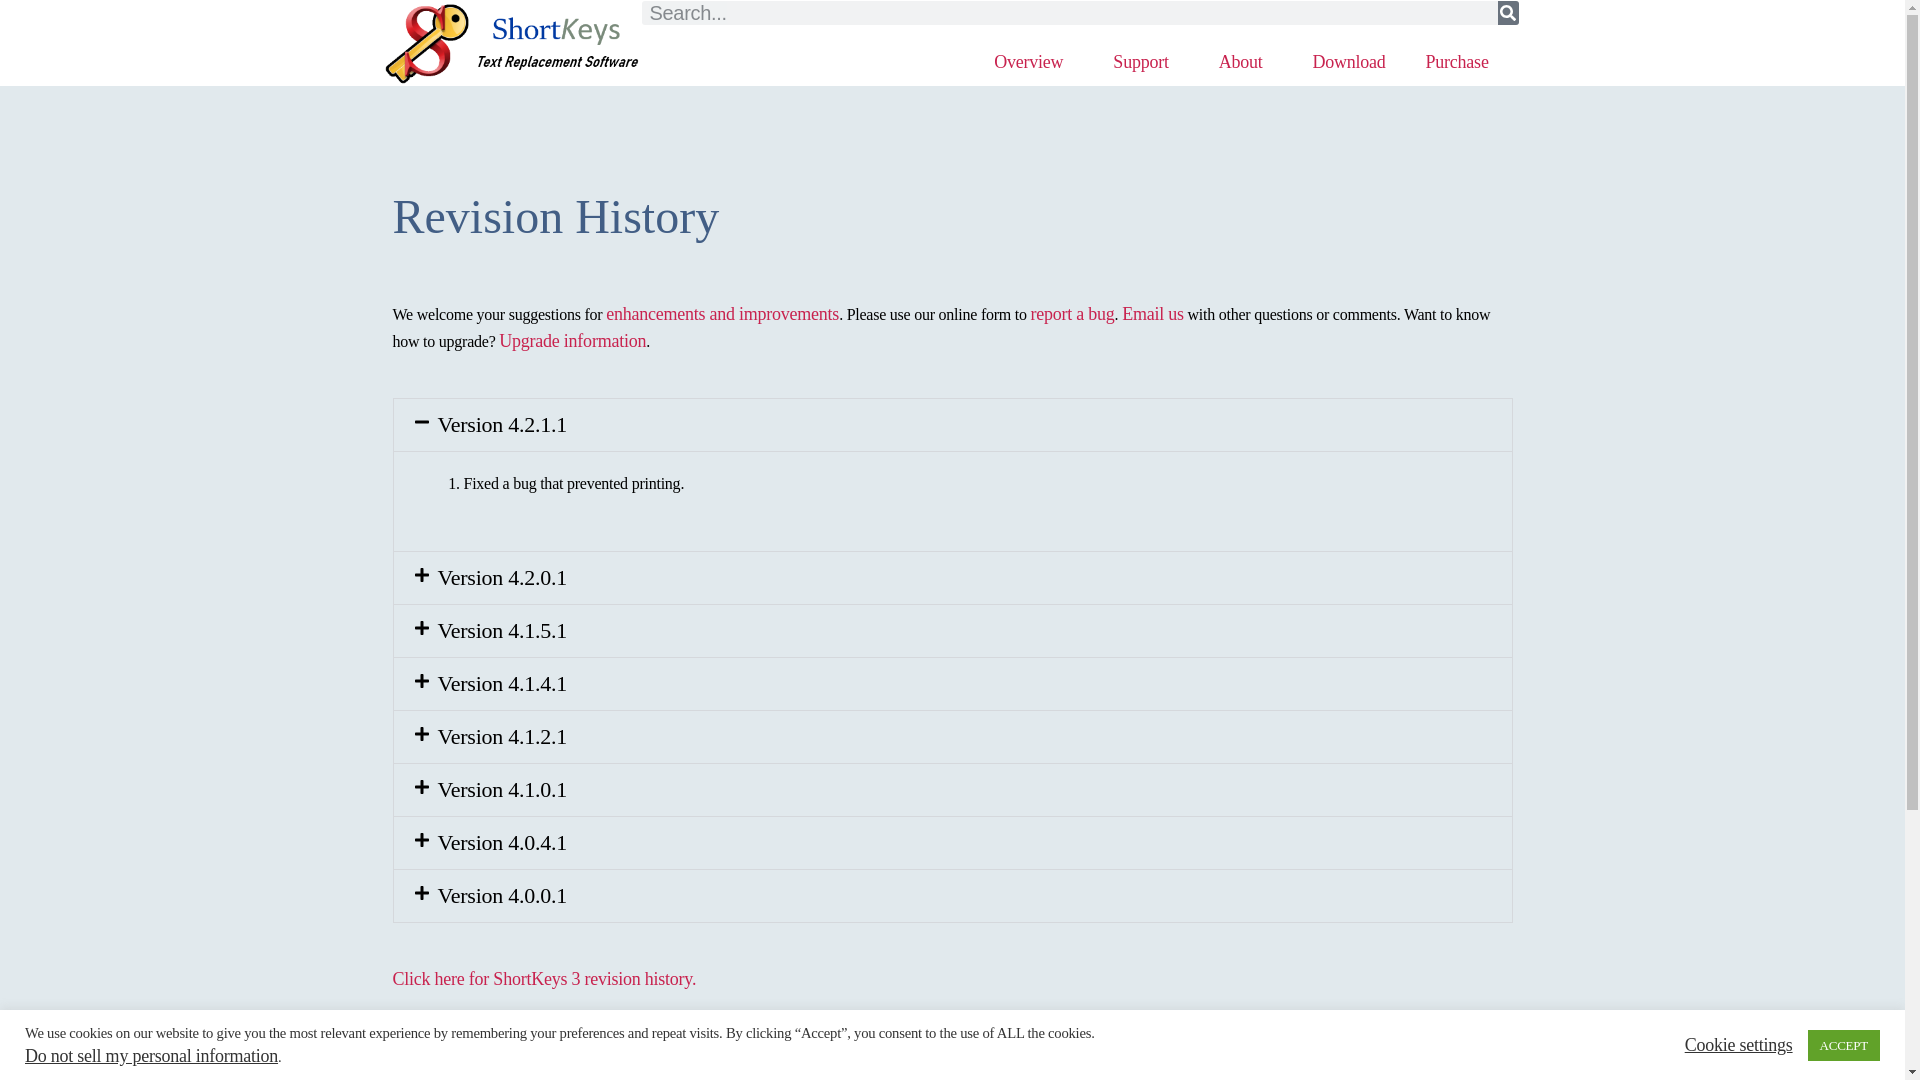 Image resolution: width=1920 pixels, height=1080 pixels. I want to click on ShortKeys, so click(556, 42).